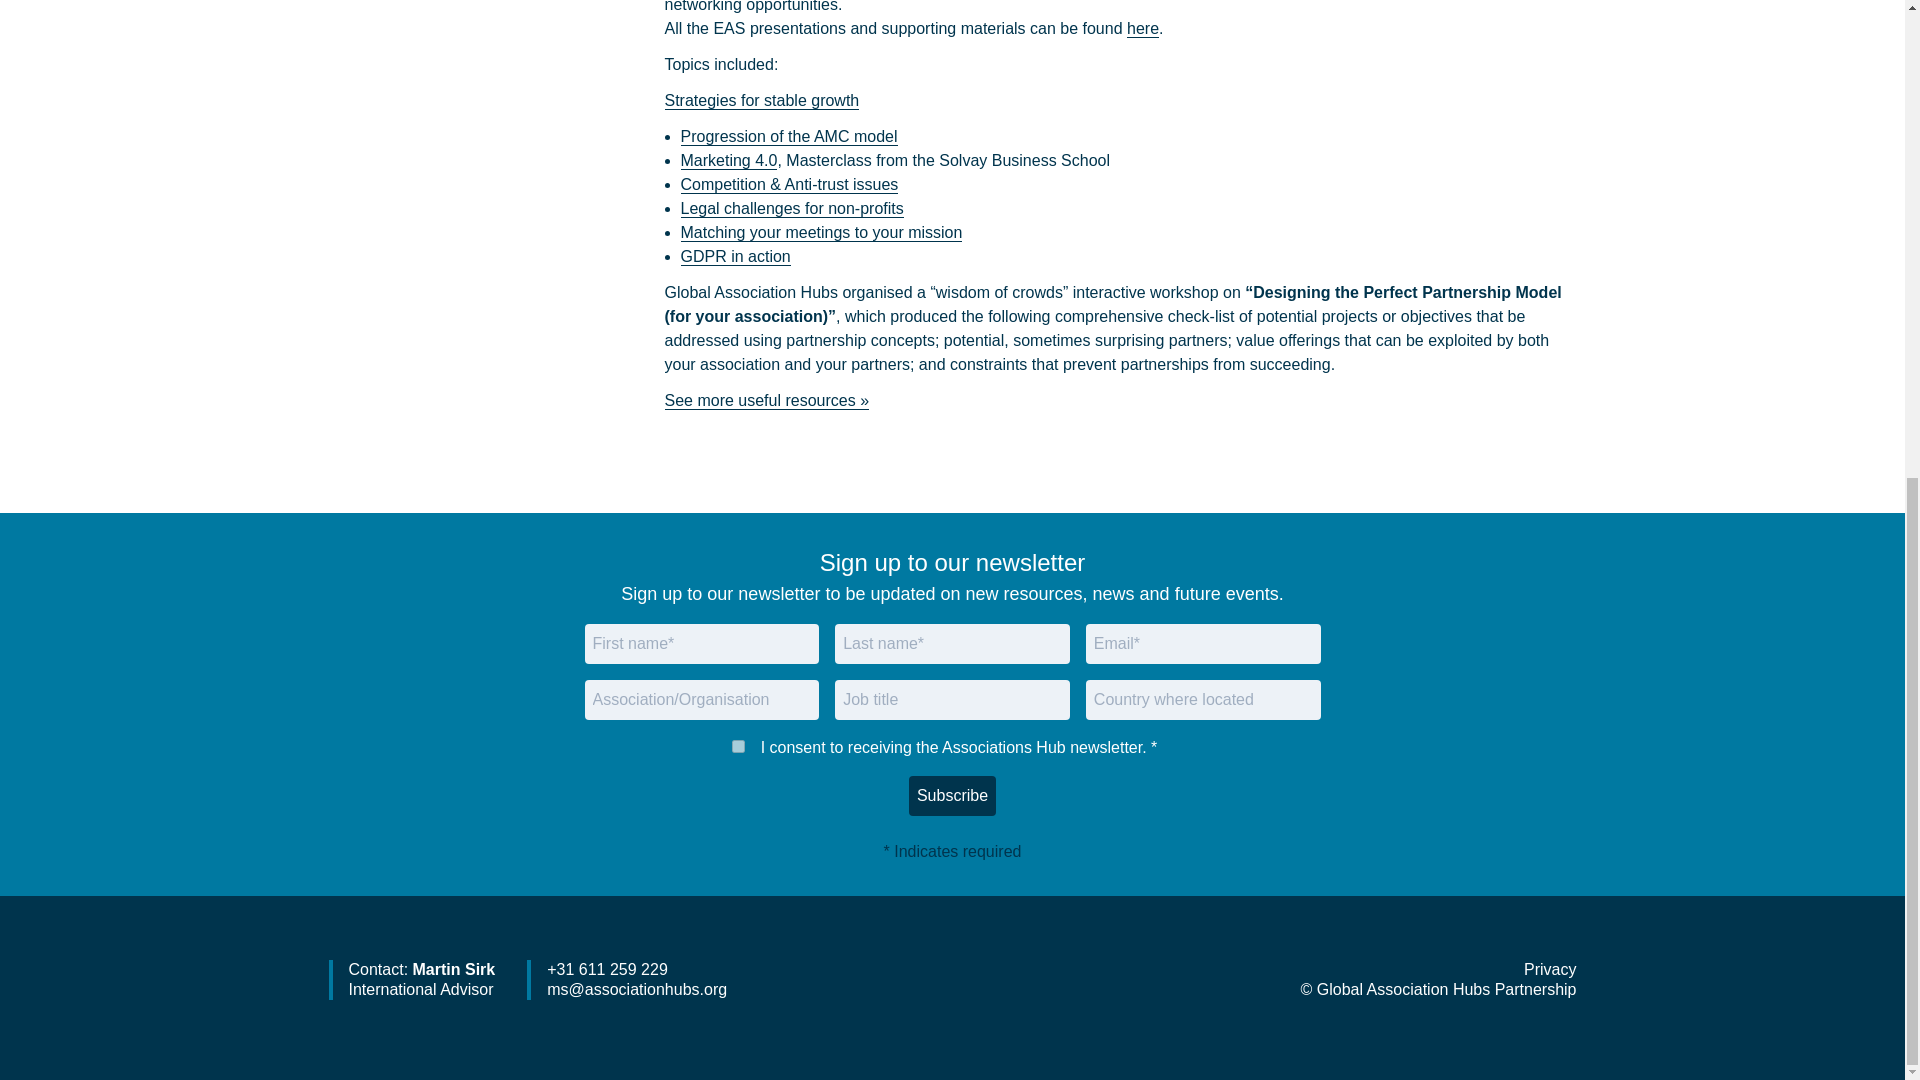  I want to click on here, so click(1143, 28).